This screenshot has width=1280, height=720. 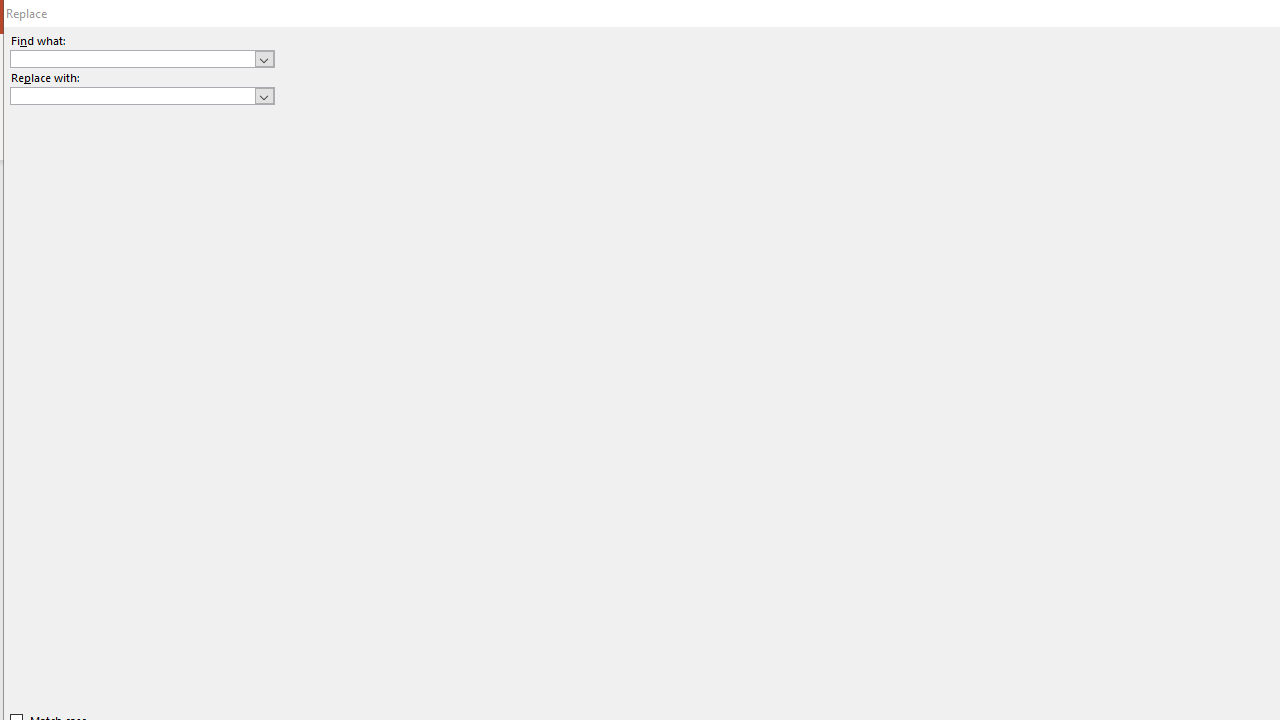 What do you see at coordinates (1188, 102) in the screenshot?
I see `Shape Outline Blue, Accent 1` at bounding box center [1188, 102].